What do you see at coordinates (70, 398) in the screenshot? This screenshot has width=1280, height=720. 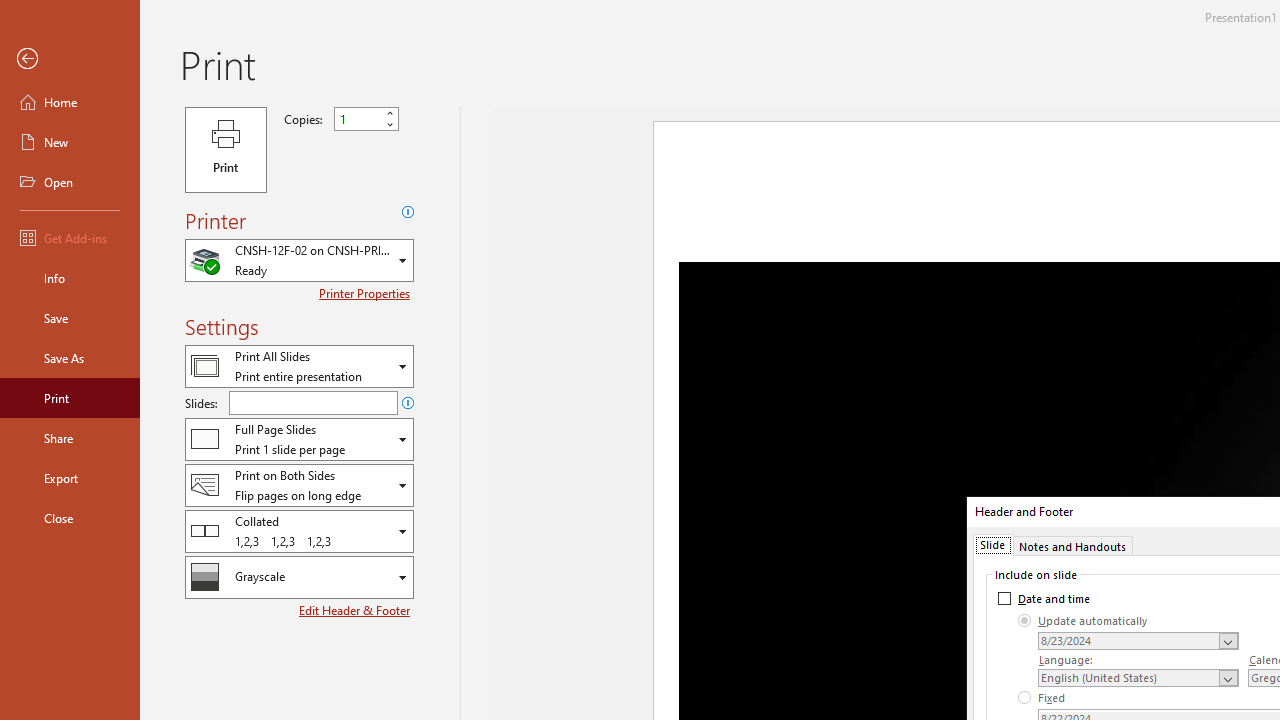 I see `Print` at bounding box center [70, 398].